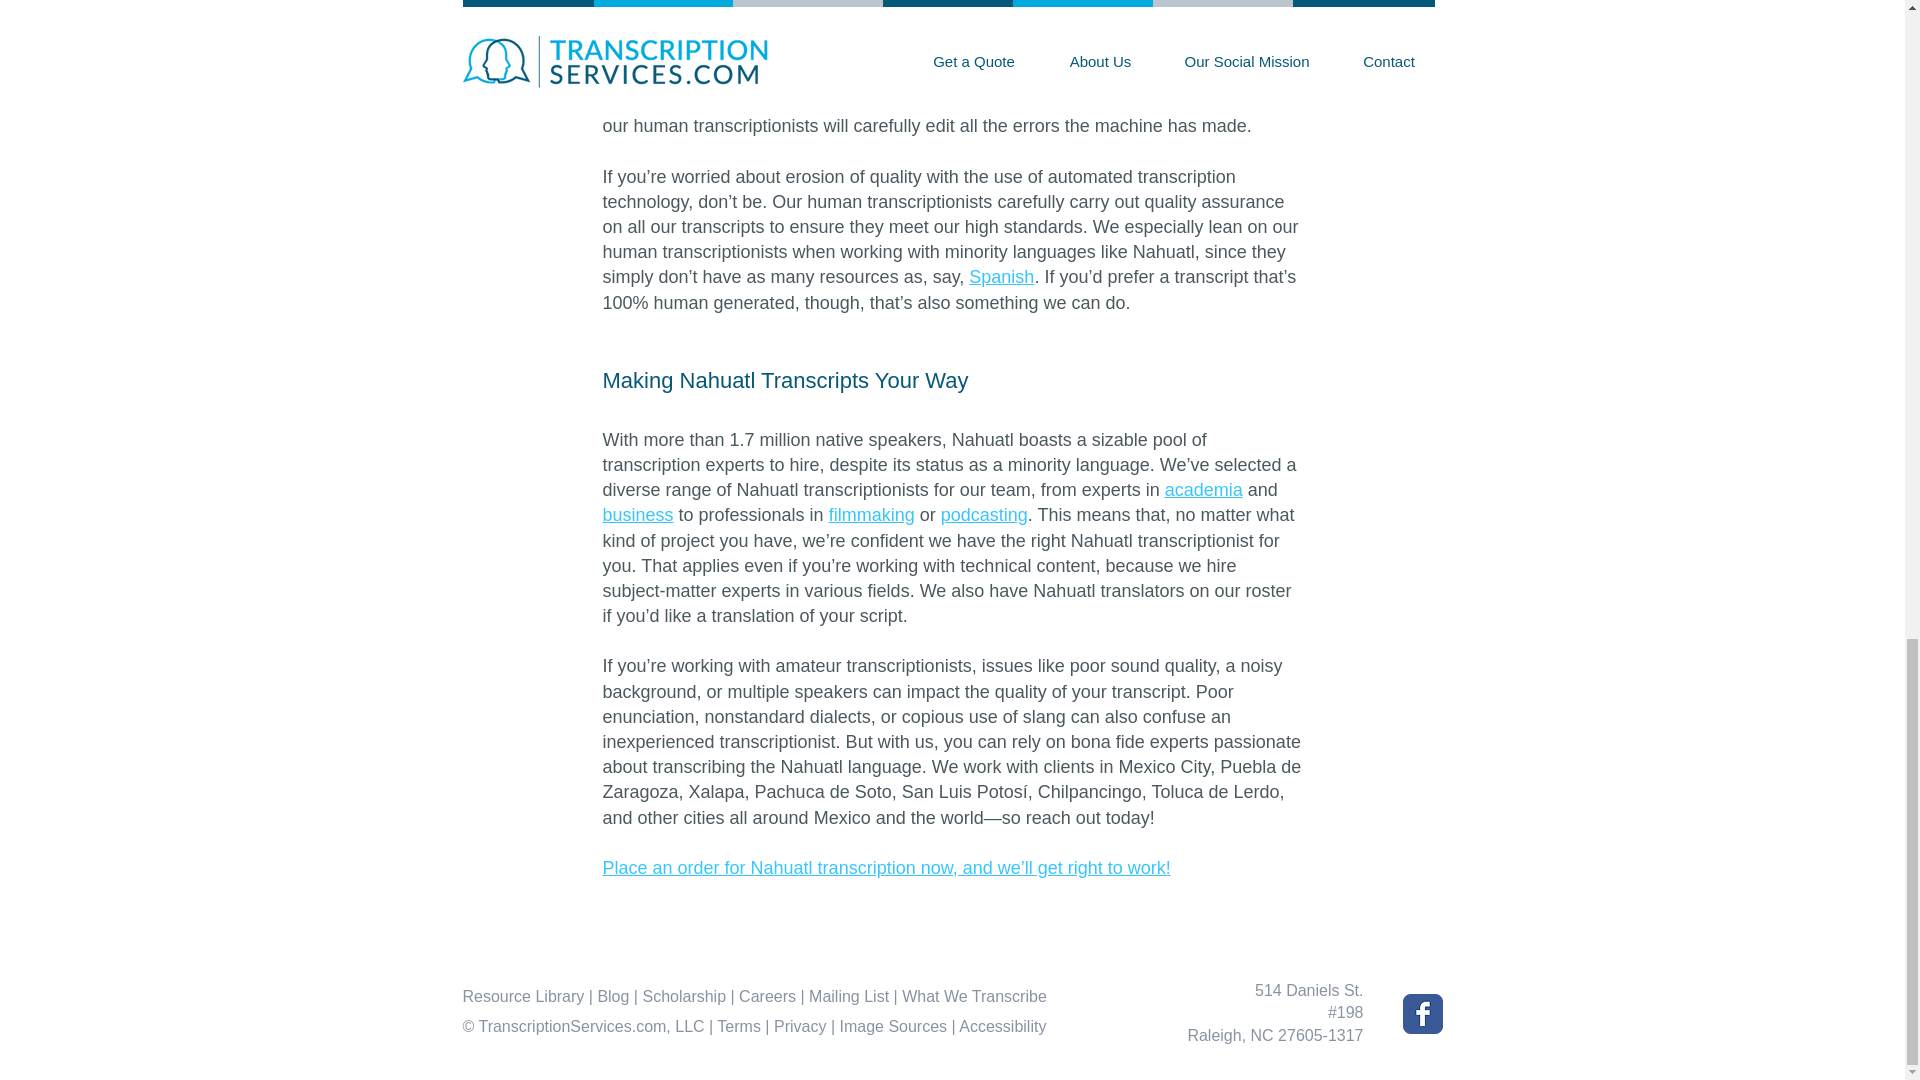  I want to click on filmmaking, so click(872, 514).